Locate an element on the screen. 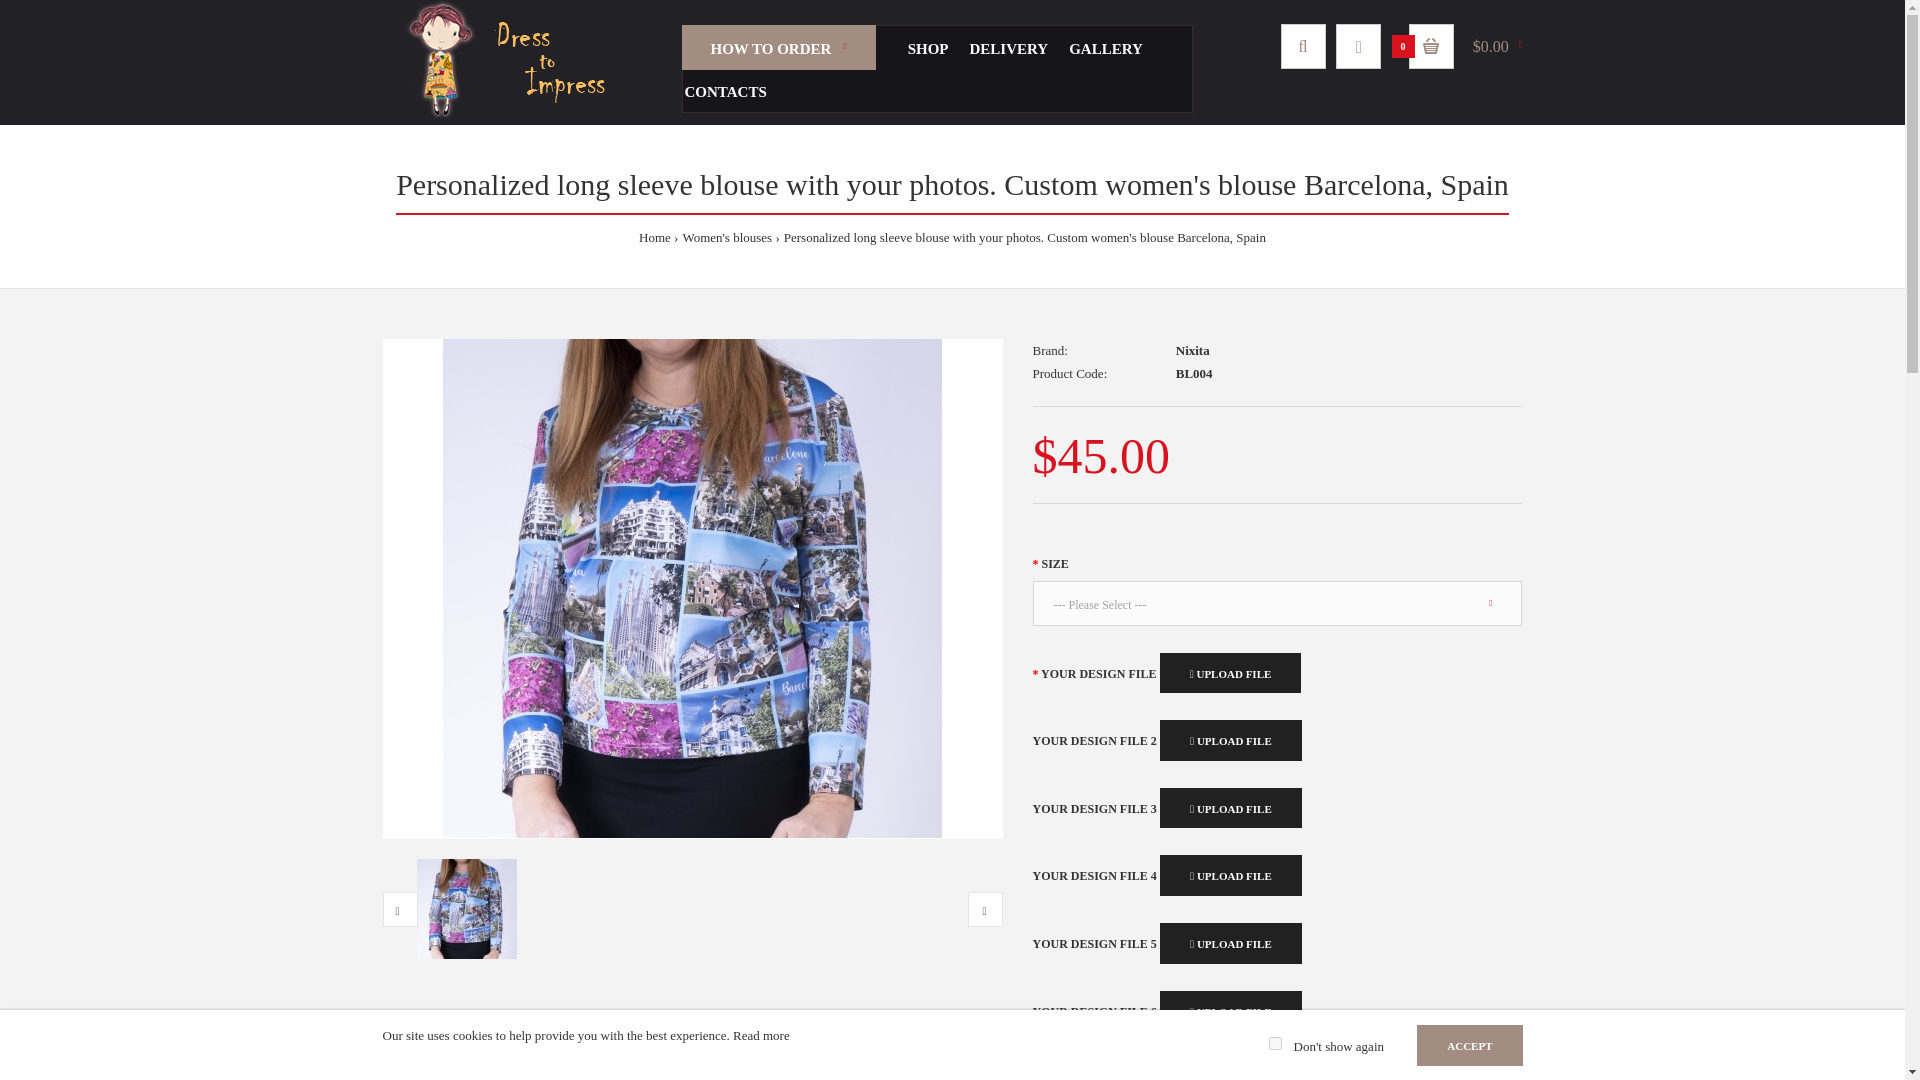  CONTACTS is located at coordinates (724, 90).